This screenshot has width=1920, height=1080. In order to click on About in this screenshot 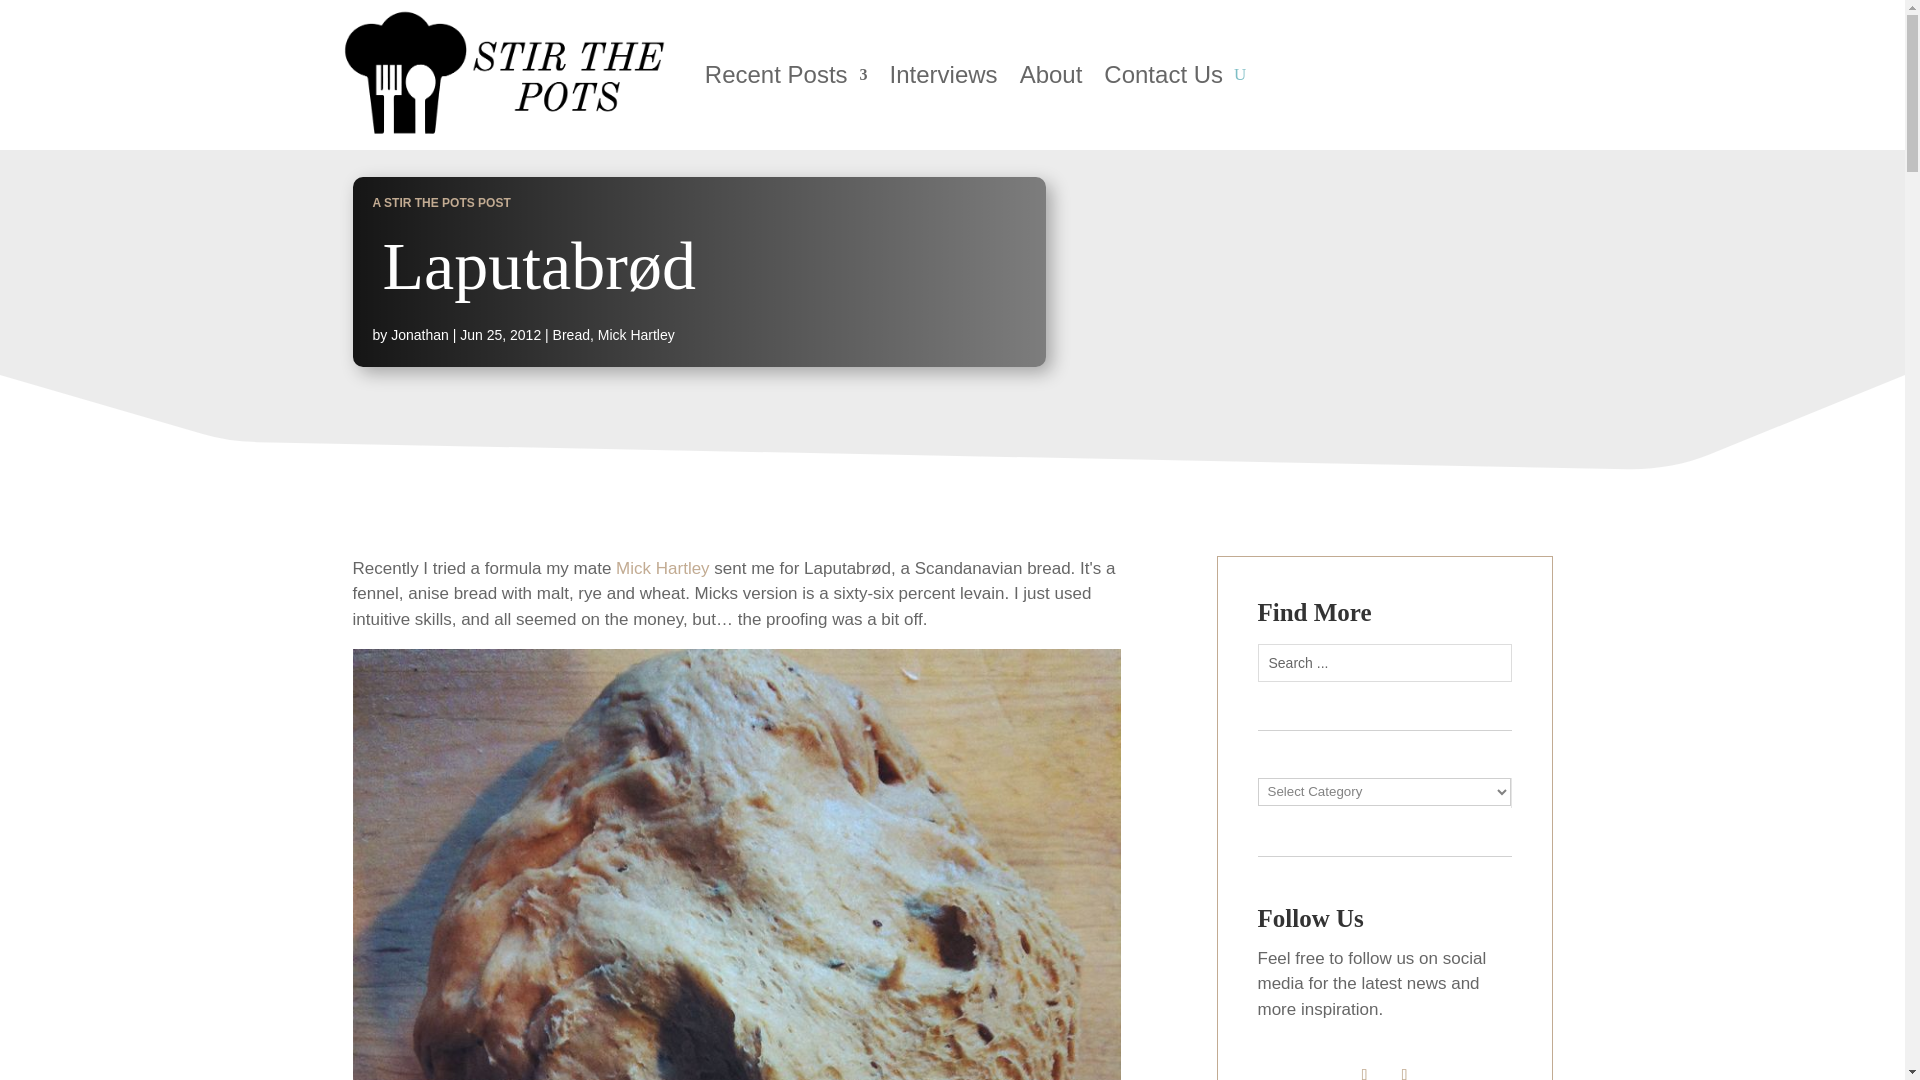, I will do `click(1050, 75)`.